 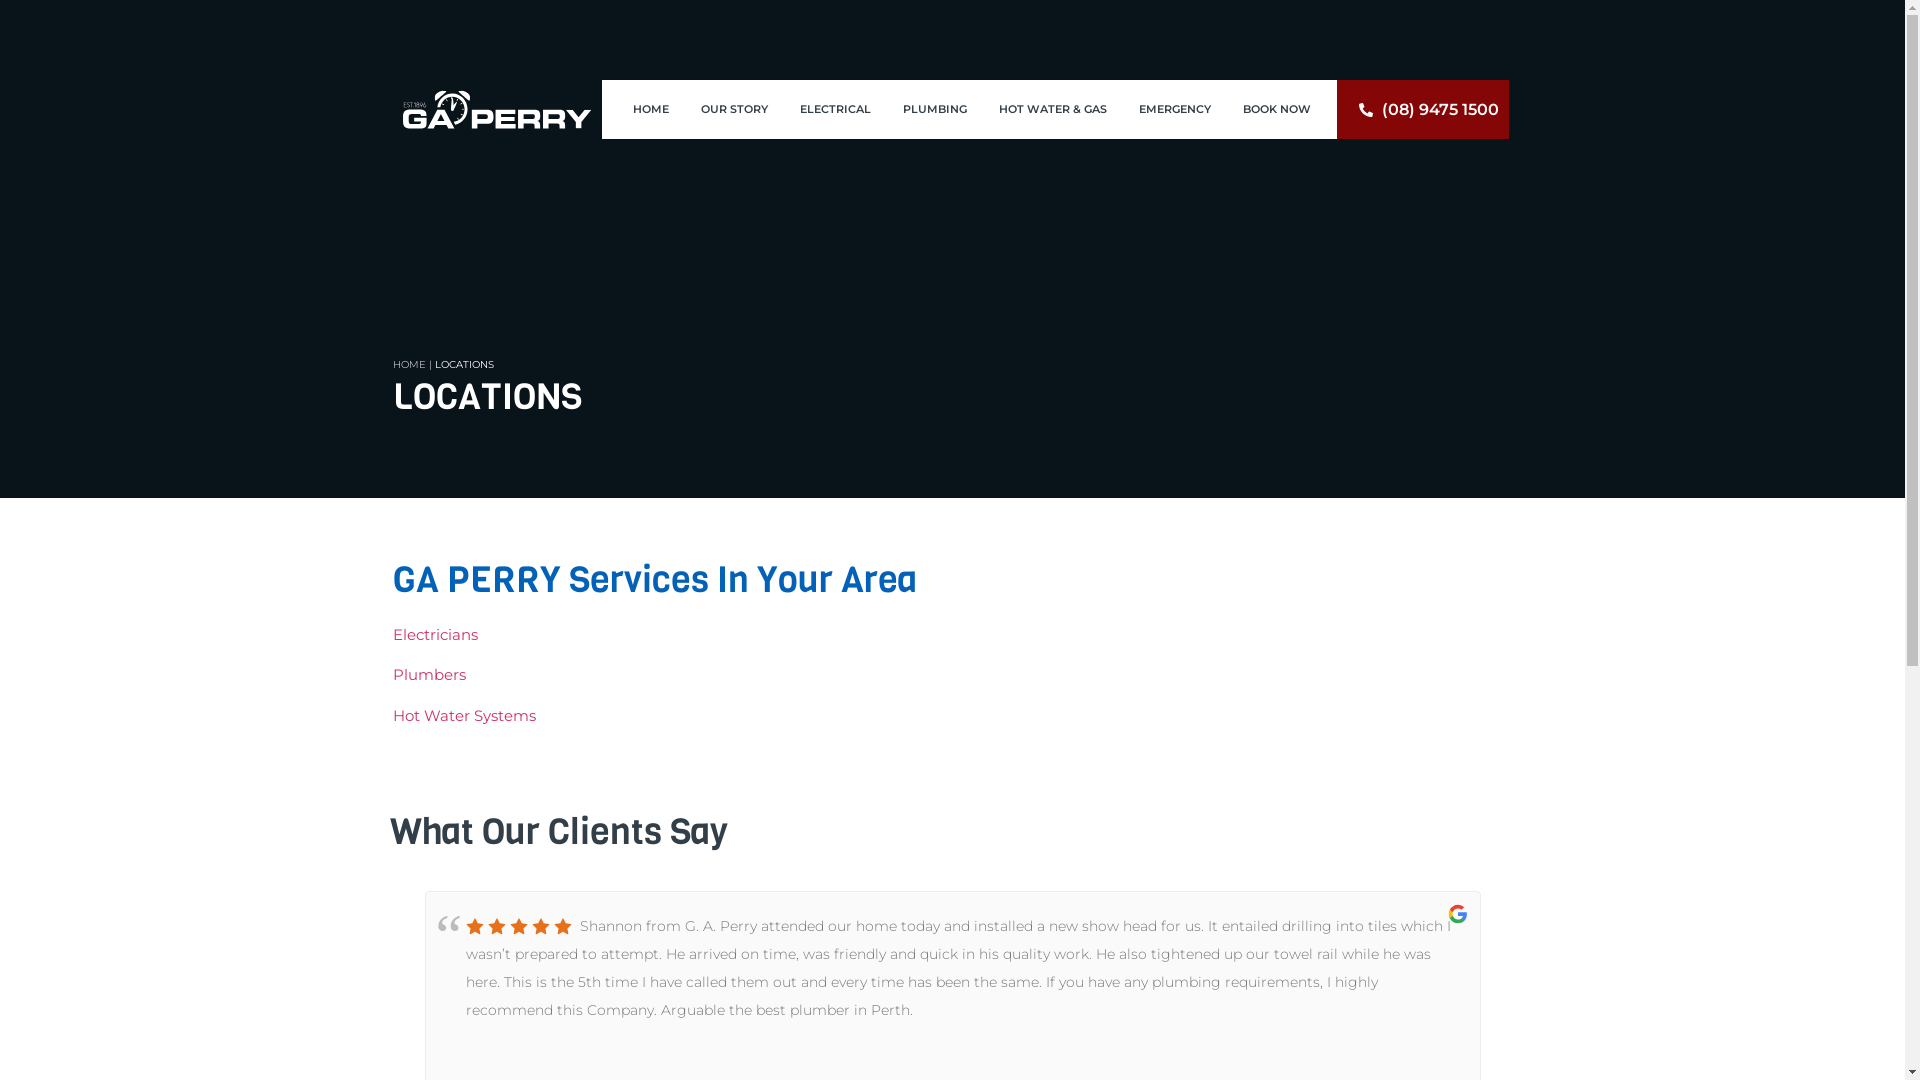 I want to click on OUR STORY, so click(x=734, y=110).